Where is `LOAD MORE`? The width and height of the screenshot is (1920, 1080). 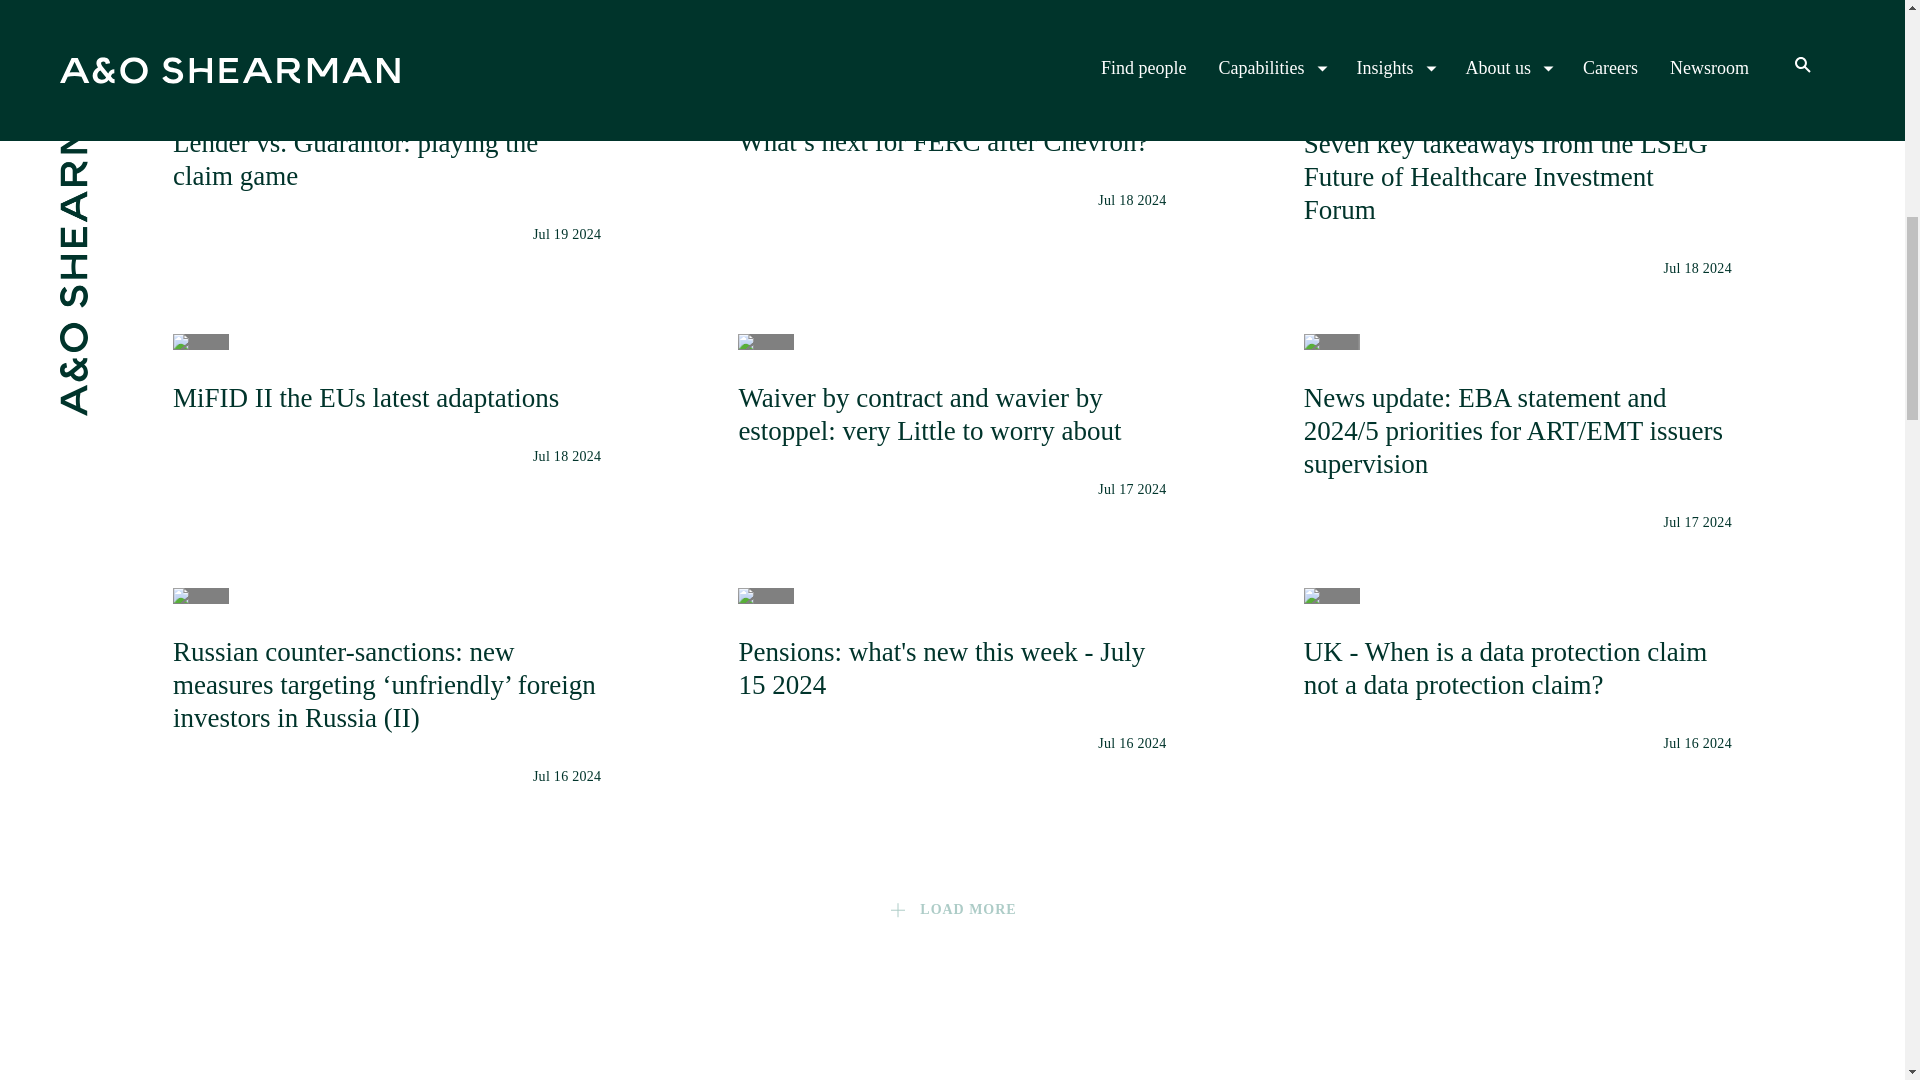
LOAD MORE is located at coordinates (951, 670).